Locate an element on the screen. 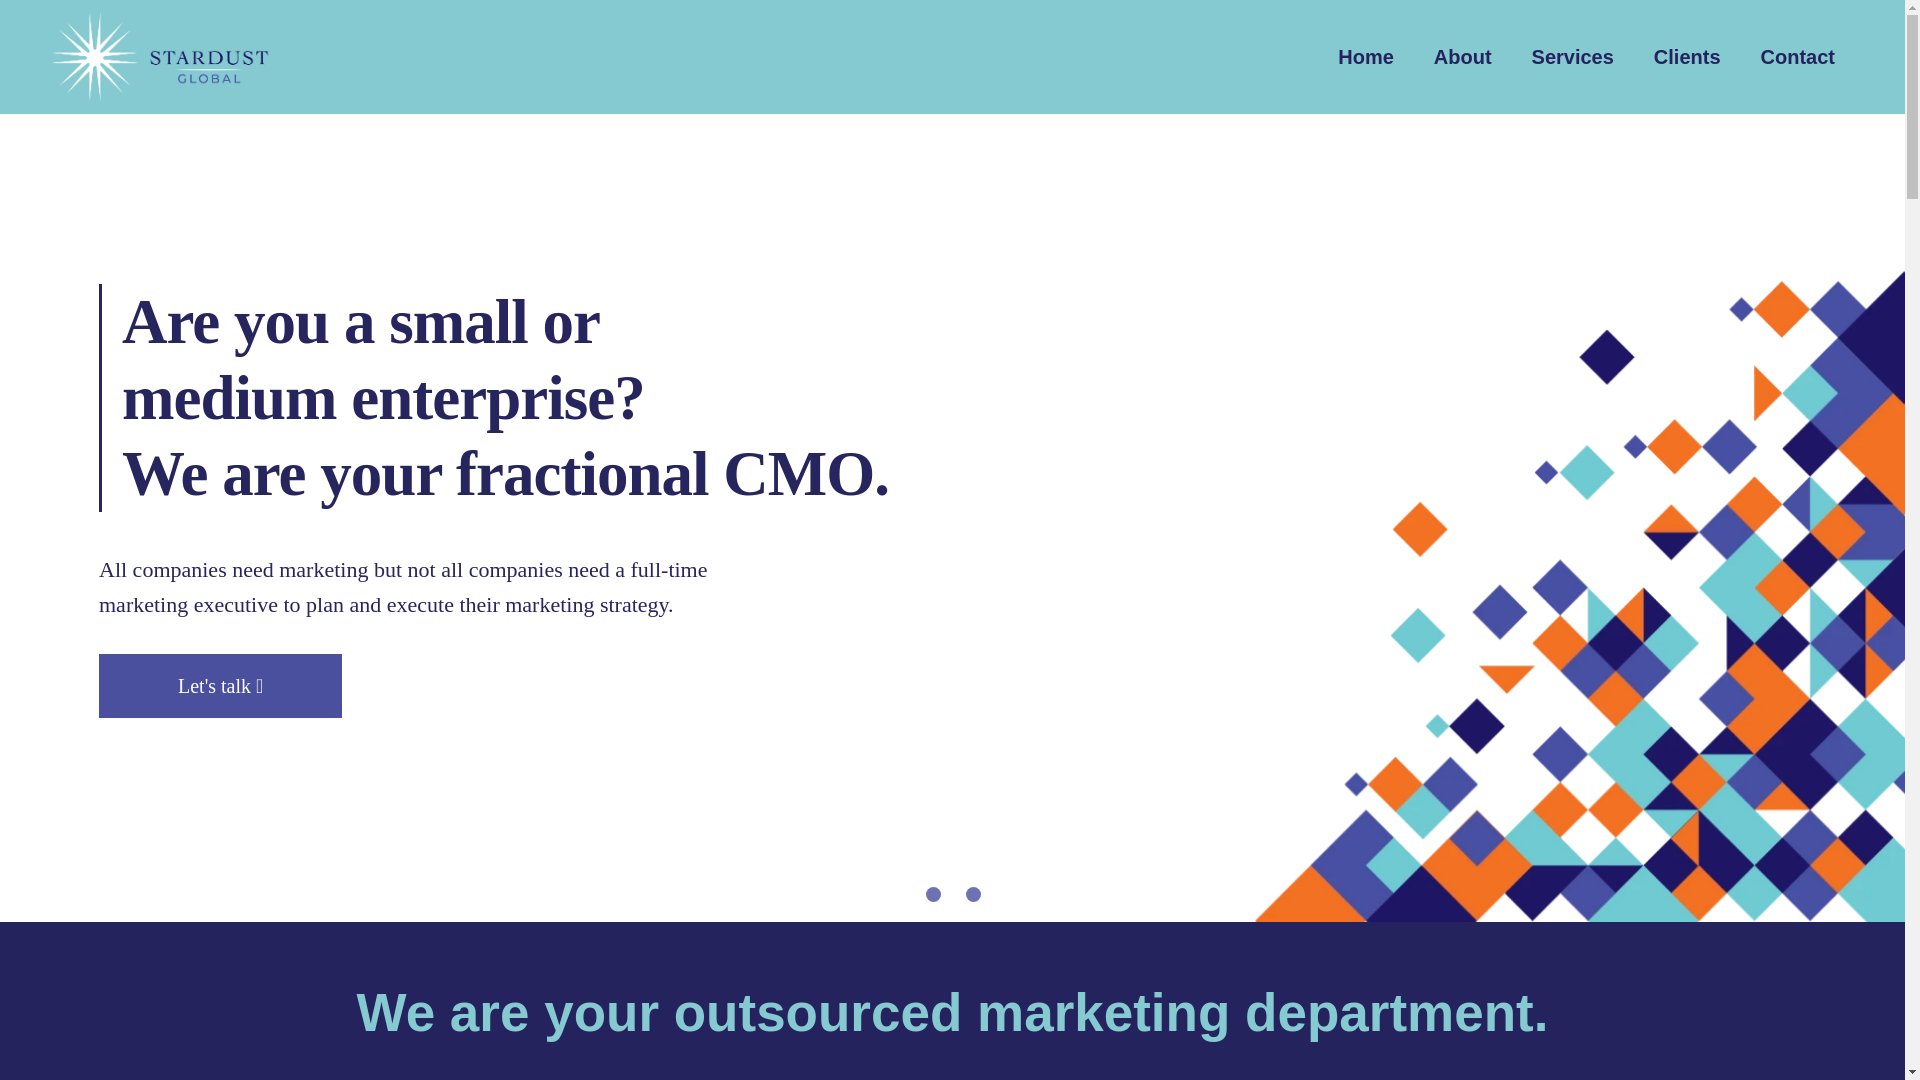 The height and width of the screenshot is (1080, 1920). About is located at coordinates (1462, 57).